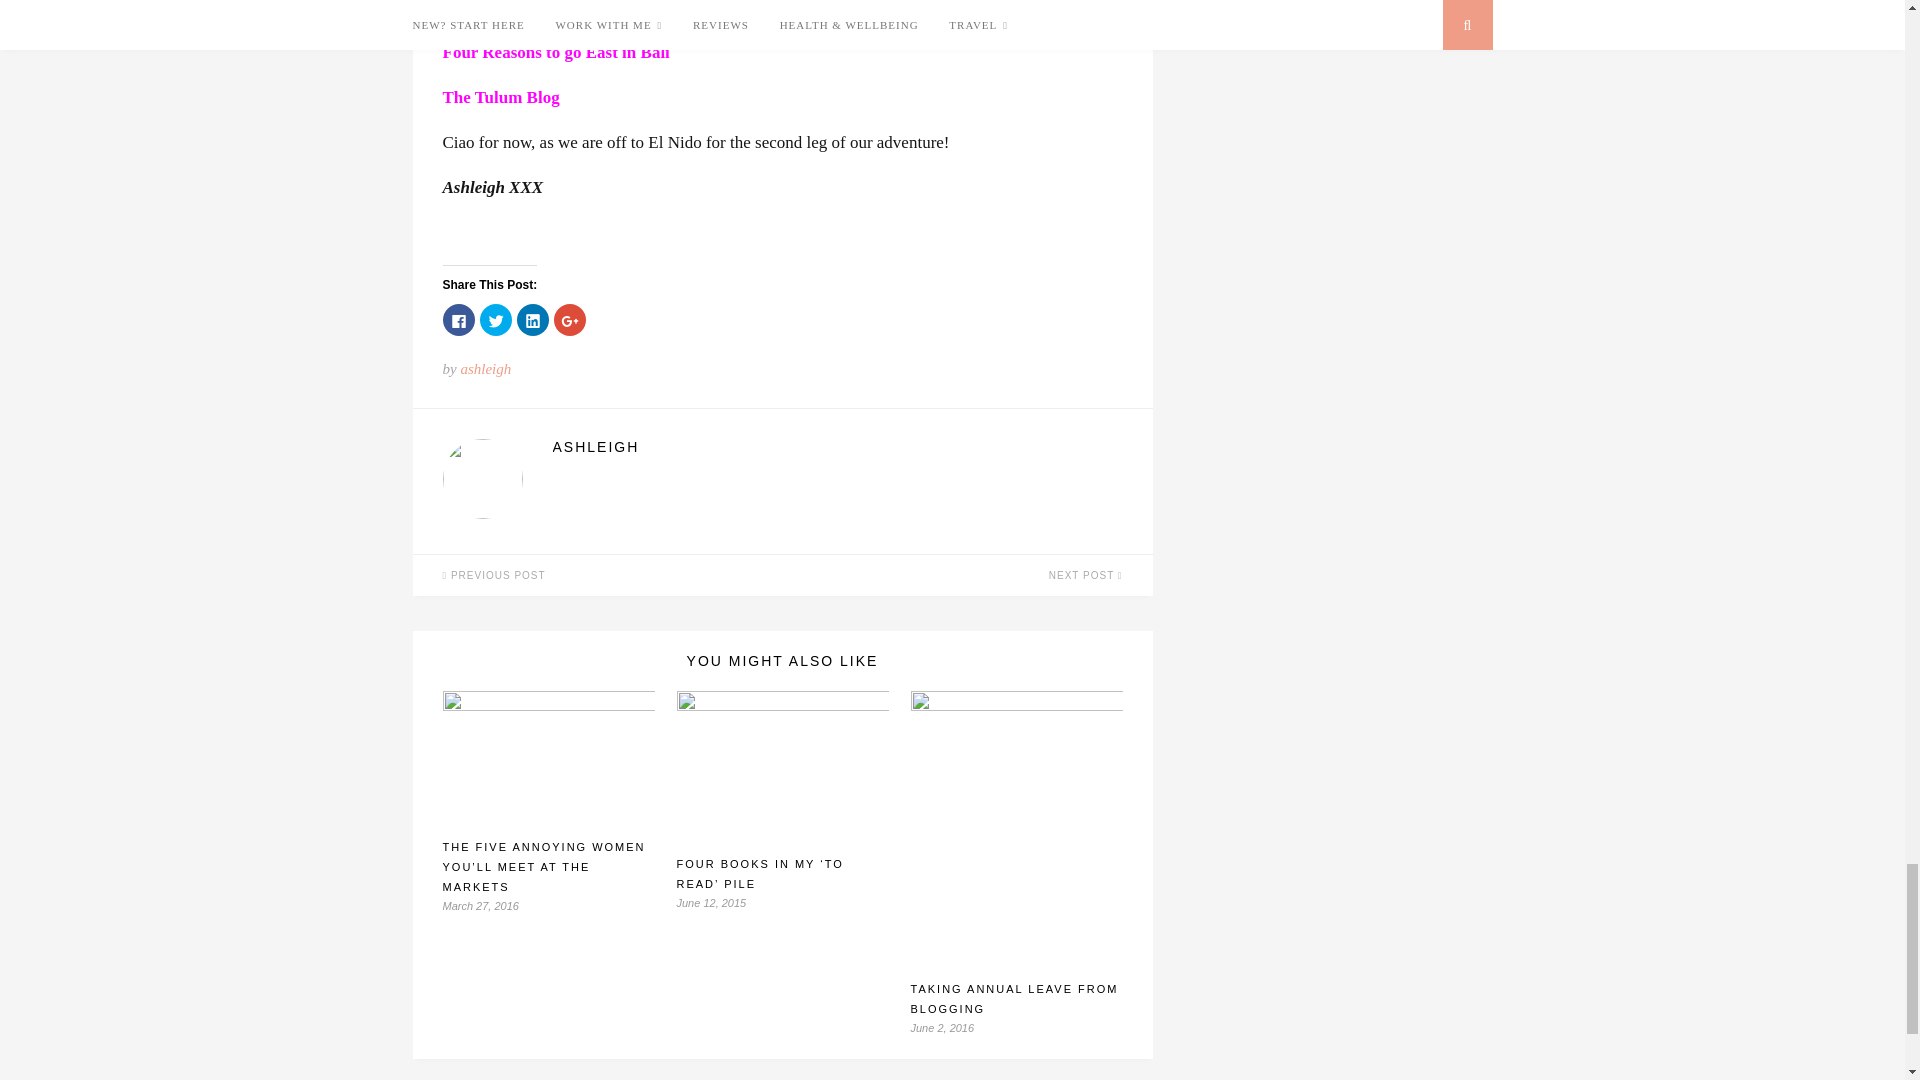 Image resolution: width=1920 pixels, height=1080 pixels. What do you see at coordinates (496, 319) in the screenshot?
I see `Click to share on Twitter` at bounding box center [496, 319].